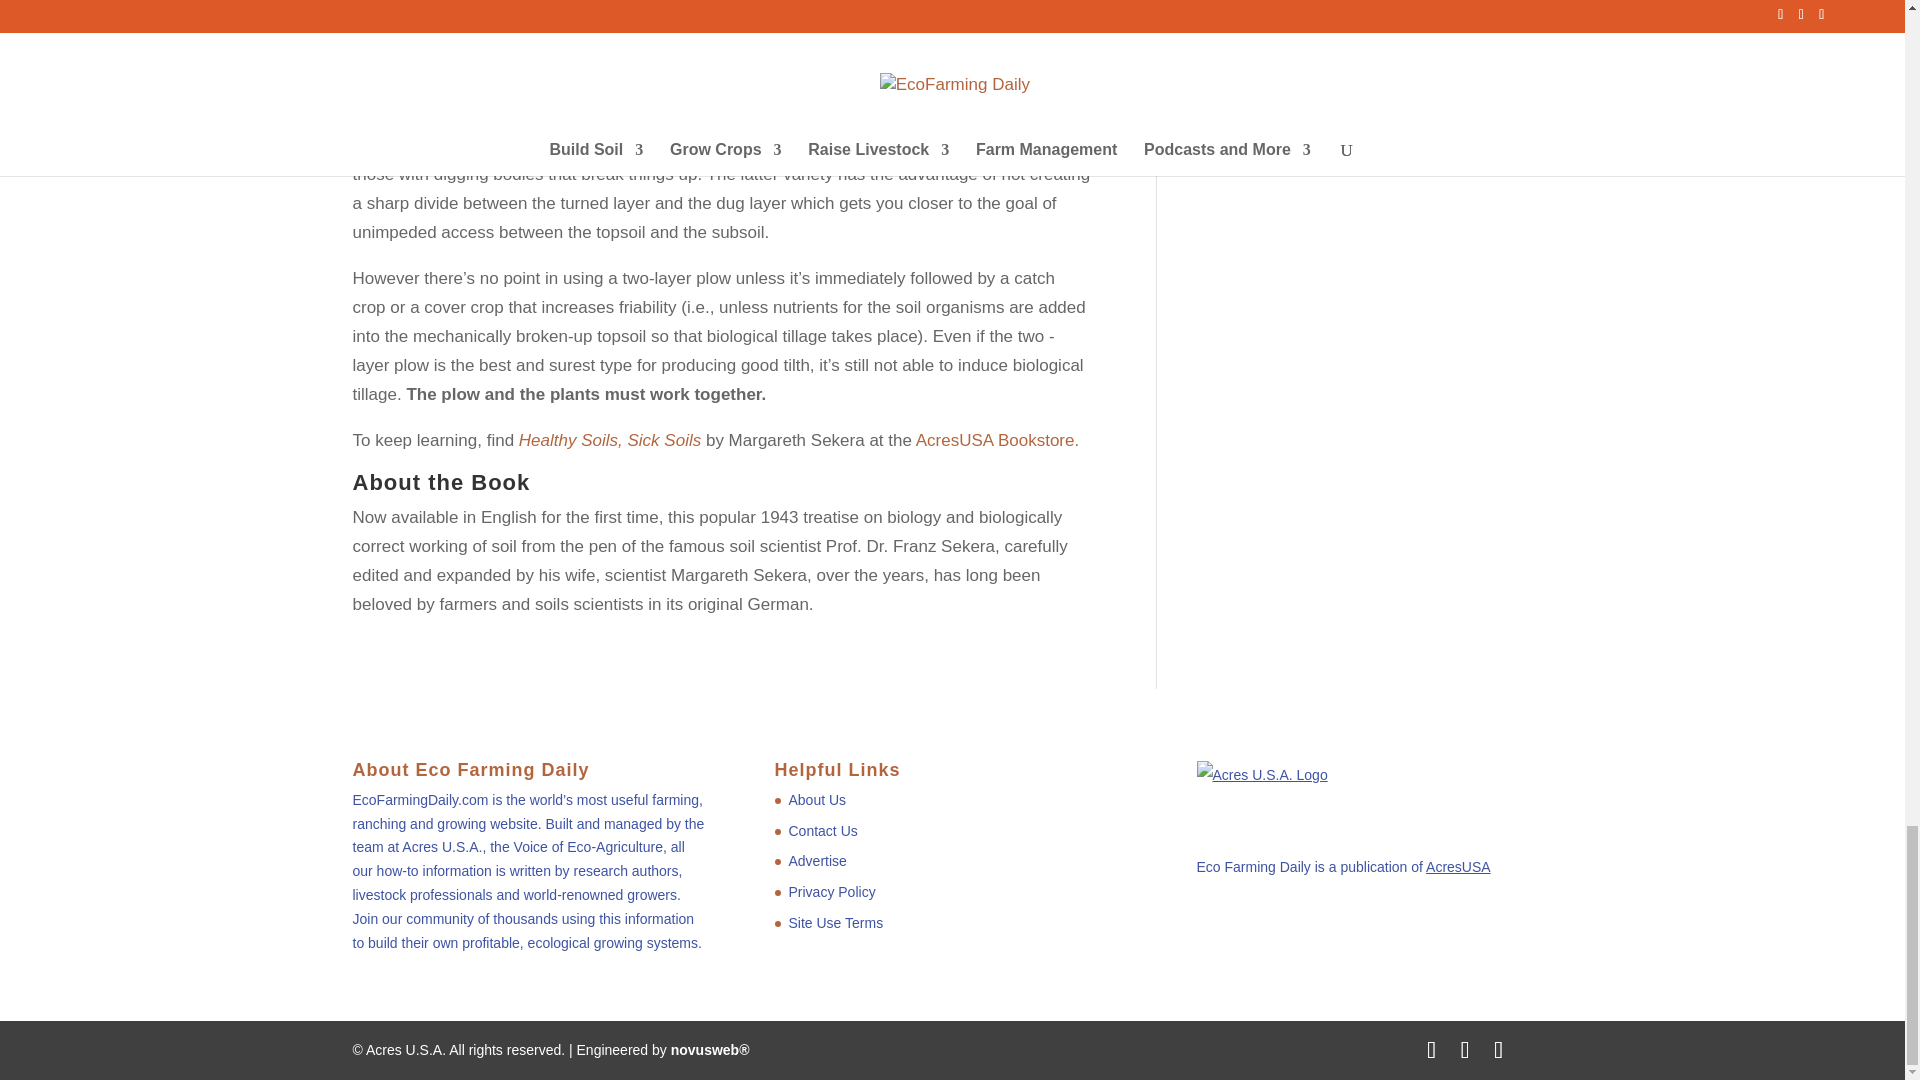 The image size is (1920, 1080). I want to click on The Art and Science of eCommerce, so click(710, 1050).